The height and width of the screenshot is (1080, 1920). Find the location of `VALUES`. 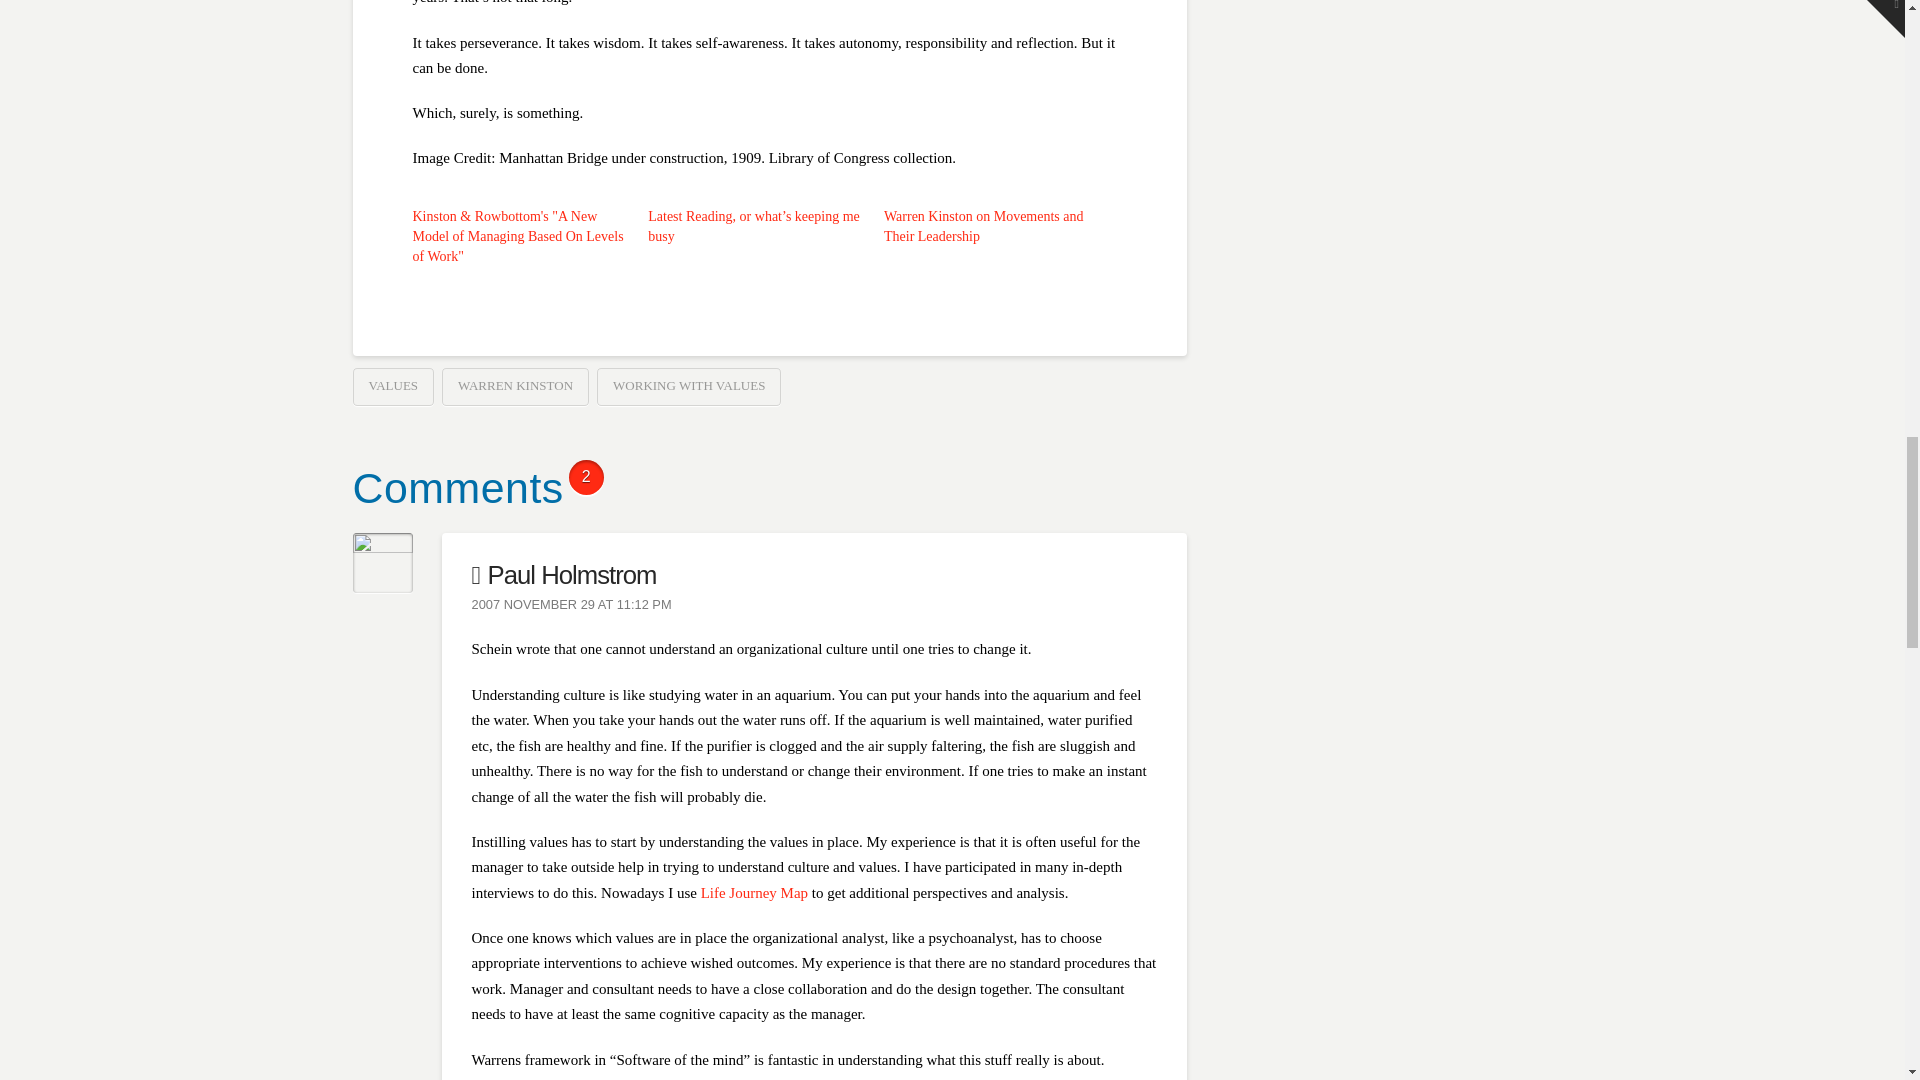

VALUES is located at coordinates (392, 387).